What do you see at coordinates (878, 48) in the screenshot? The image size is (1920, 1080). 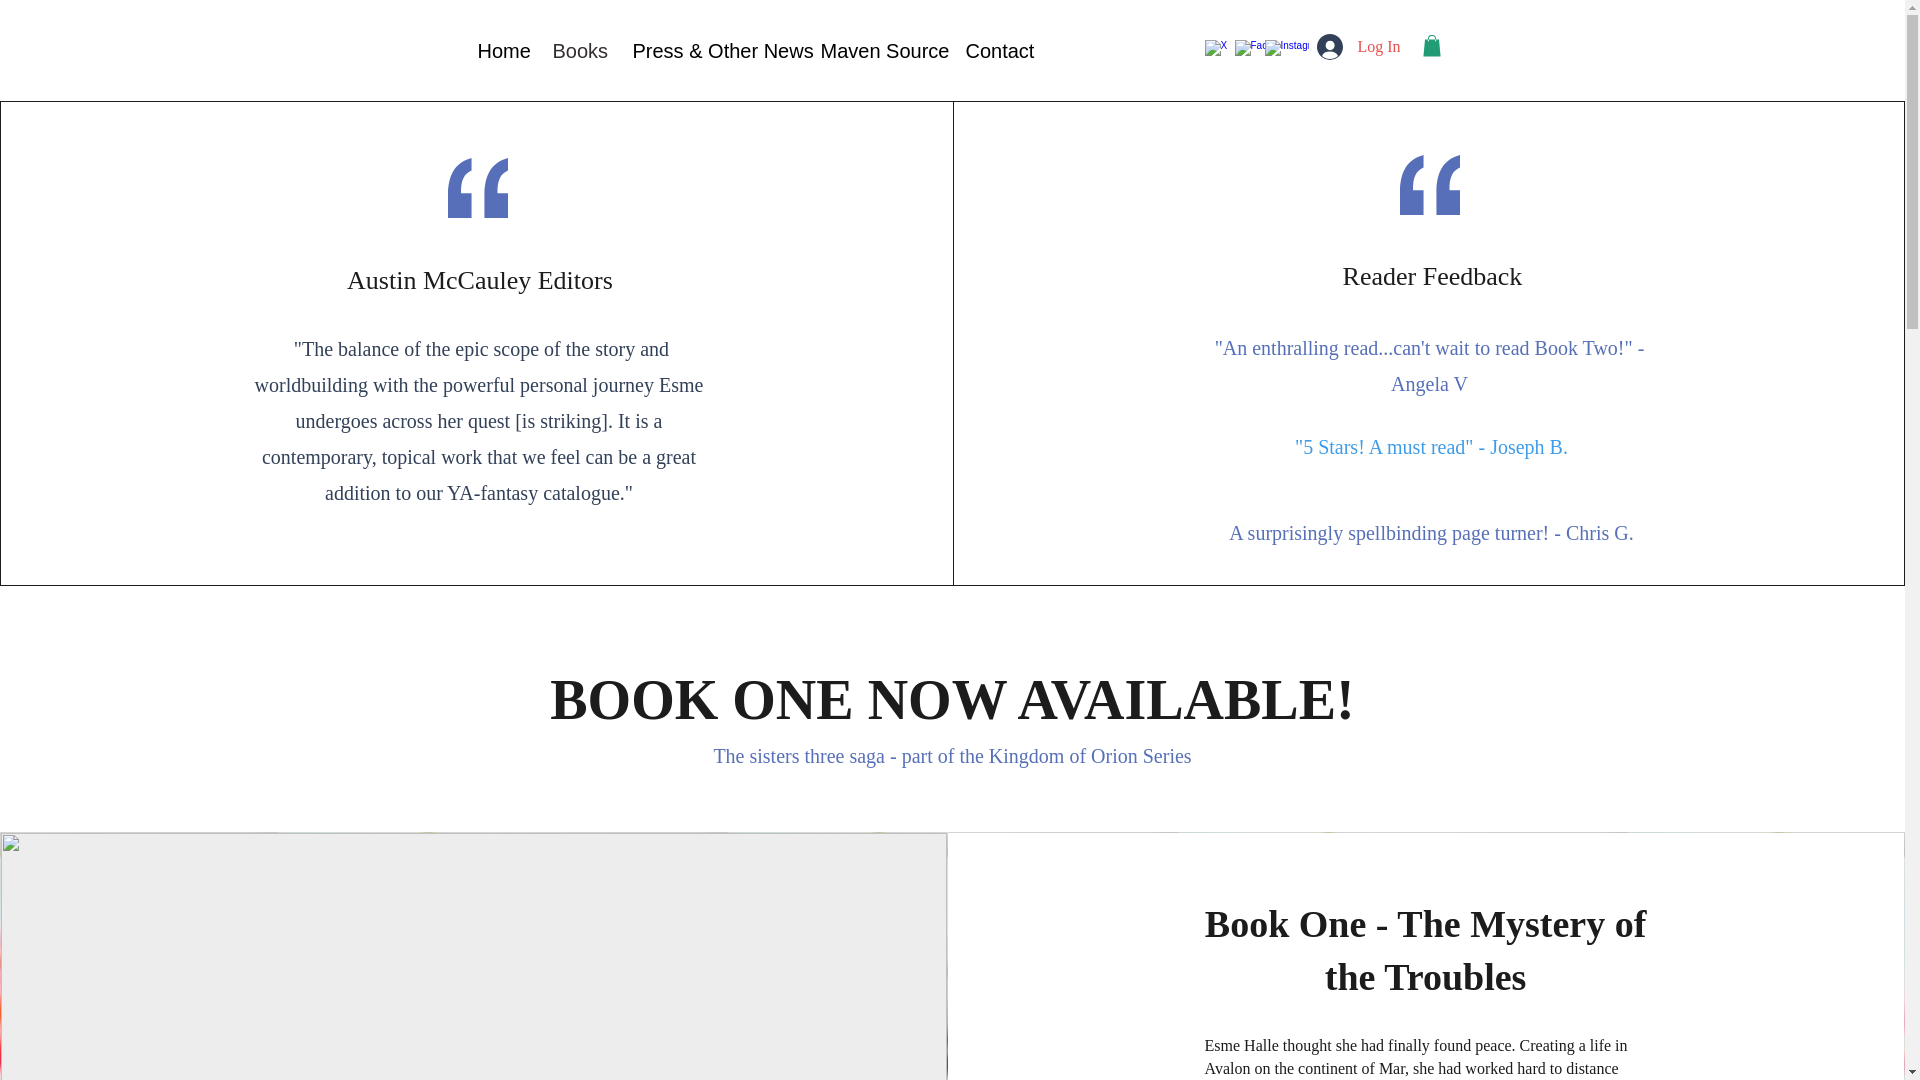 I see `Maven Source` at bounding box center [878, 48].